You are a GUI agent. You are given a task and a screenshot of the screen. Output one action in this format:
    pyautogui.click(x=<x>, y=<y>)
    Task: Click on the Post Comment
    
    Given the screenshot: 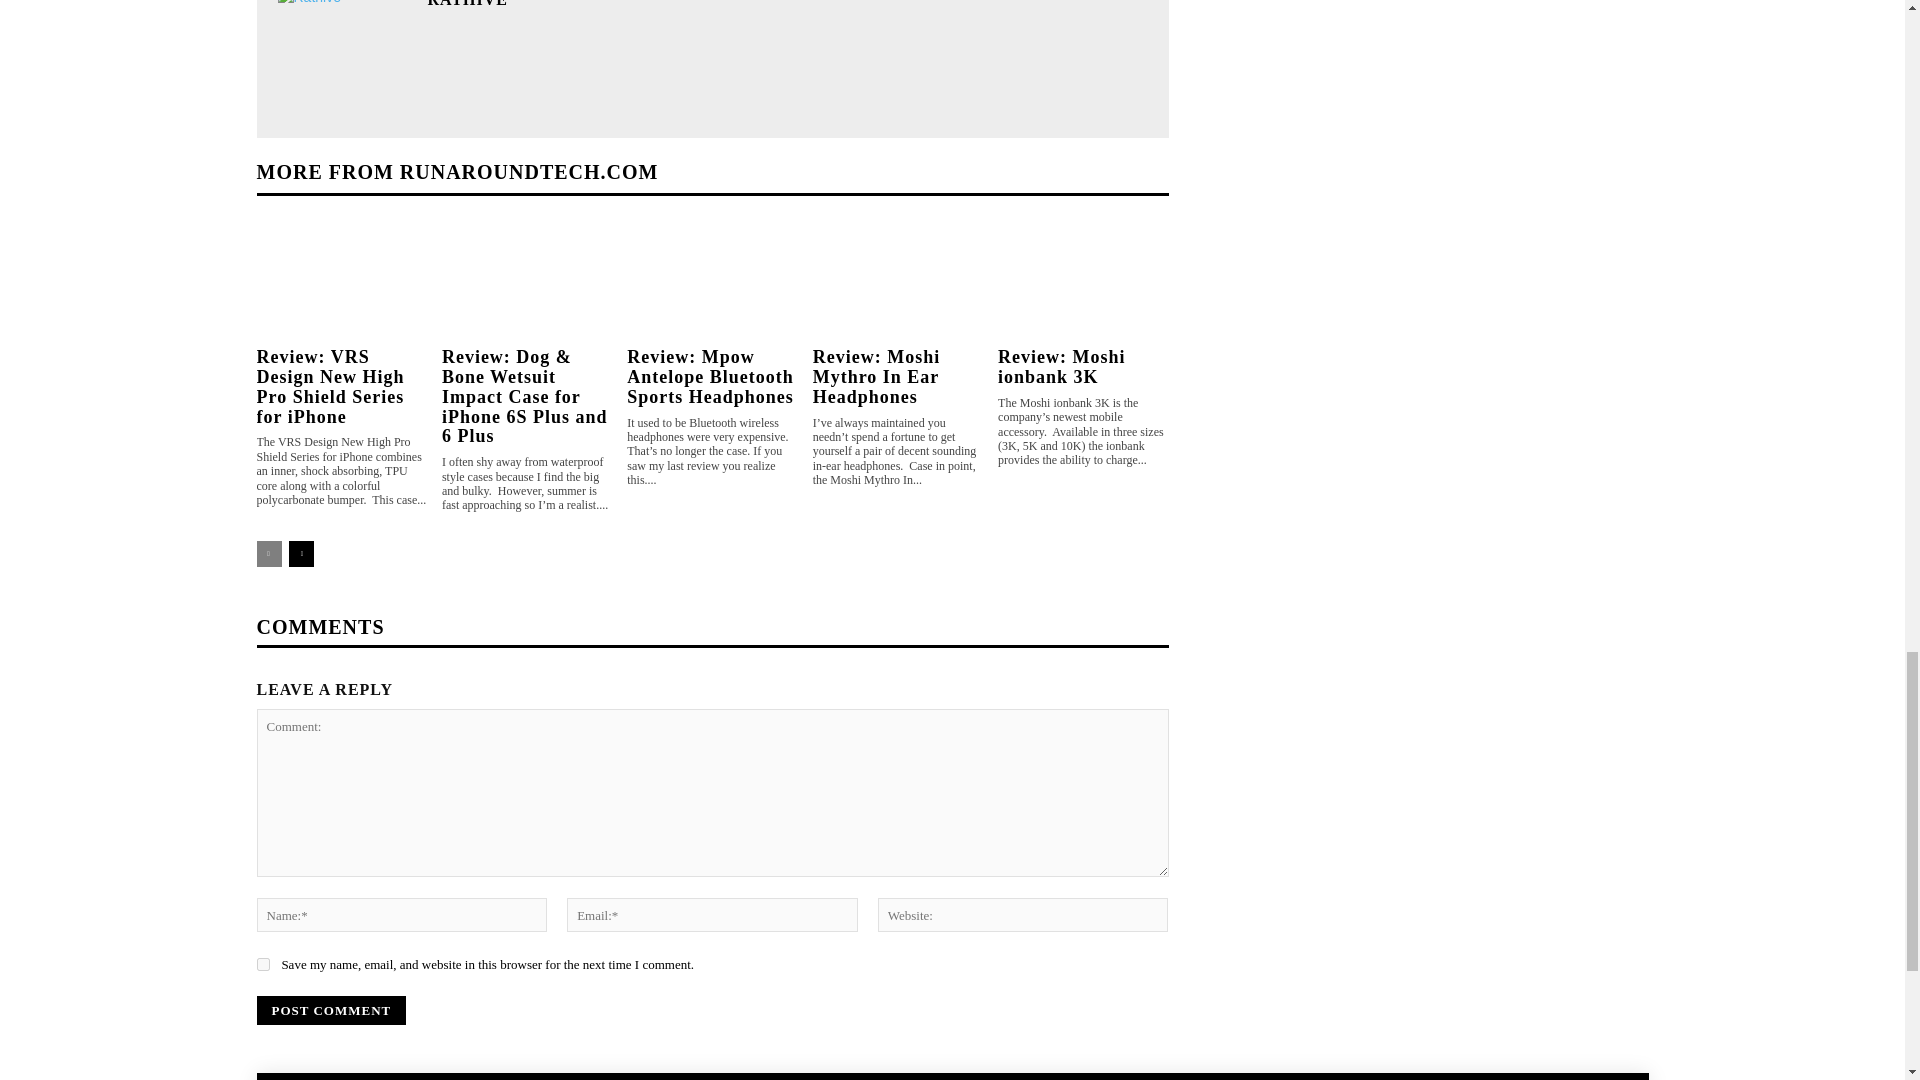 What is the action you would take?
    pyautogui.click(x=330, y=1010)
    